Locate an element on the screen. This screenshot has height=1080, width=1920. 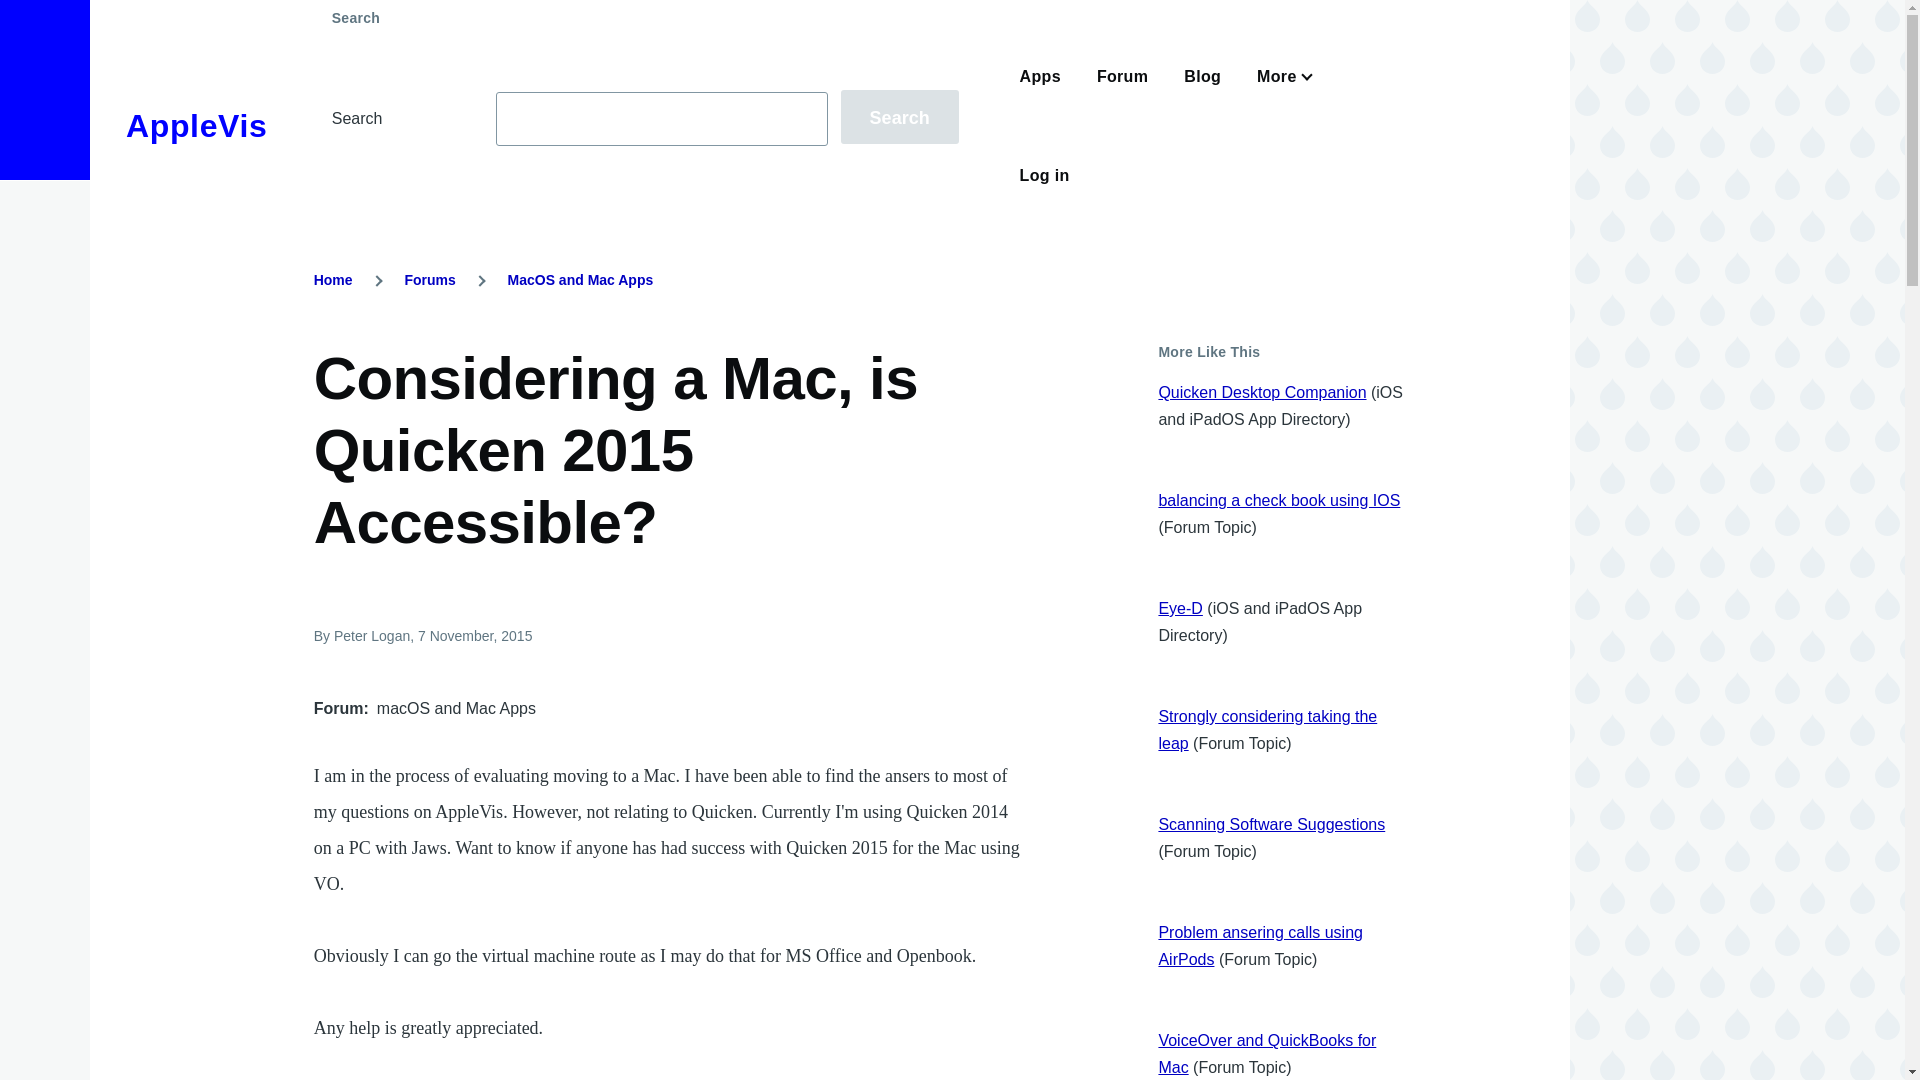
Skip to main content is located at coordinates (785, 9).